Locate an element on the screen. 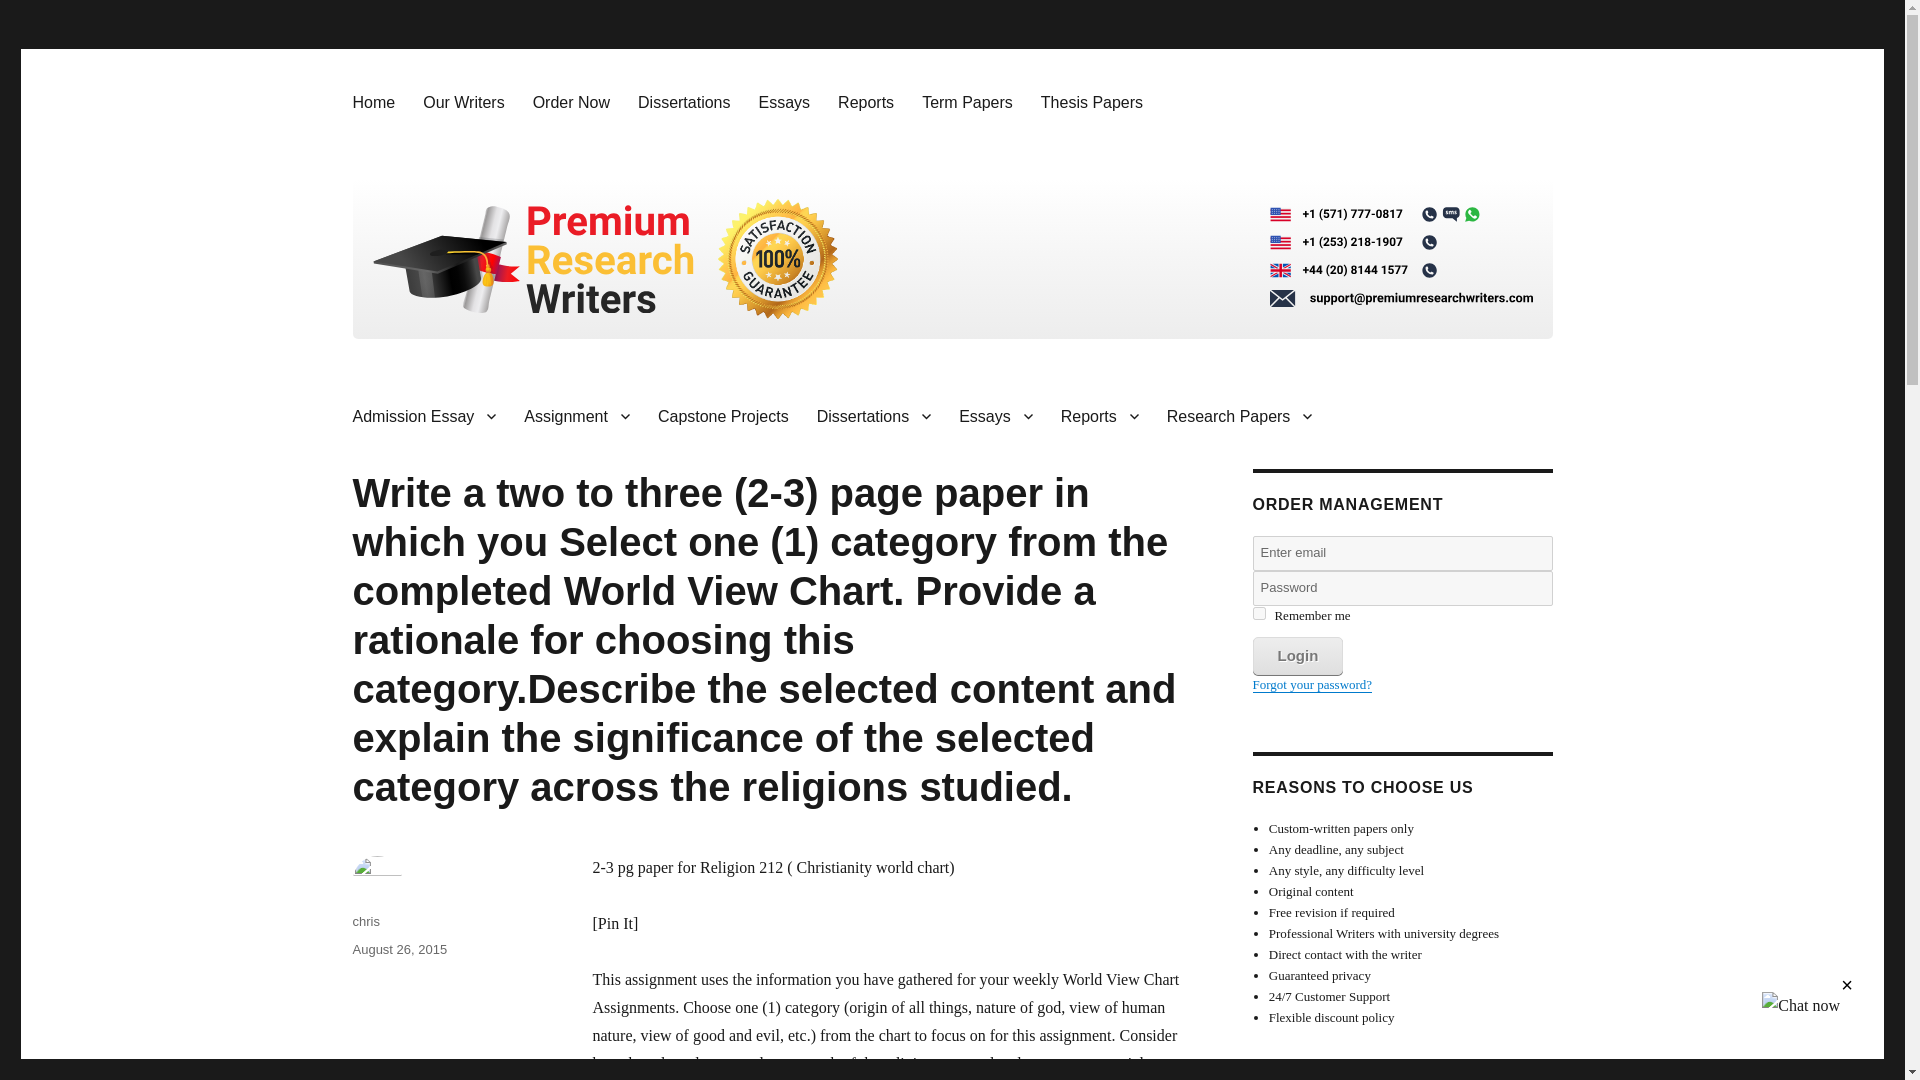 This screenshot has width=1920, height=1080. on is located at coordinates (1258, 612).